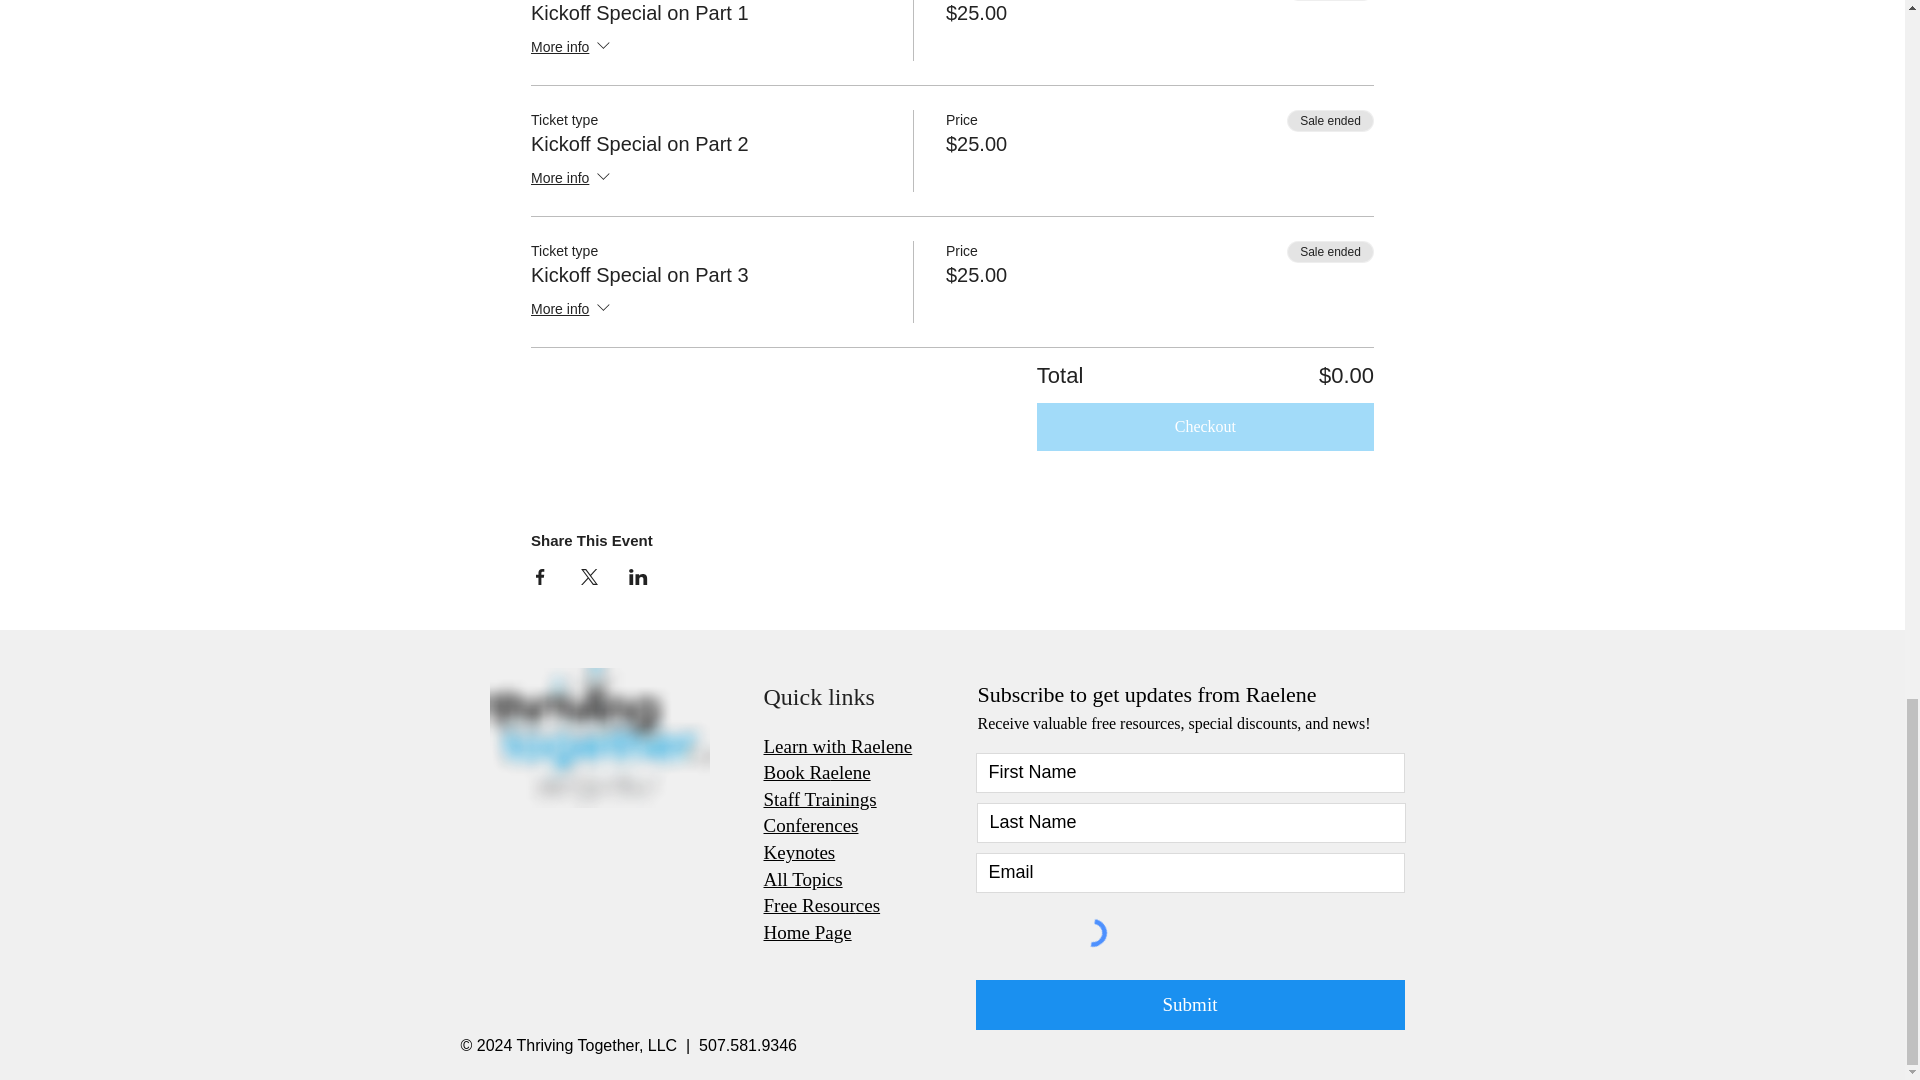  I want to click on More info, so click(572, 310).